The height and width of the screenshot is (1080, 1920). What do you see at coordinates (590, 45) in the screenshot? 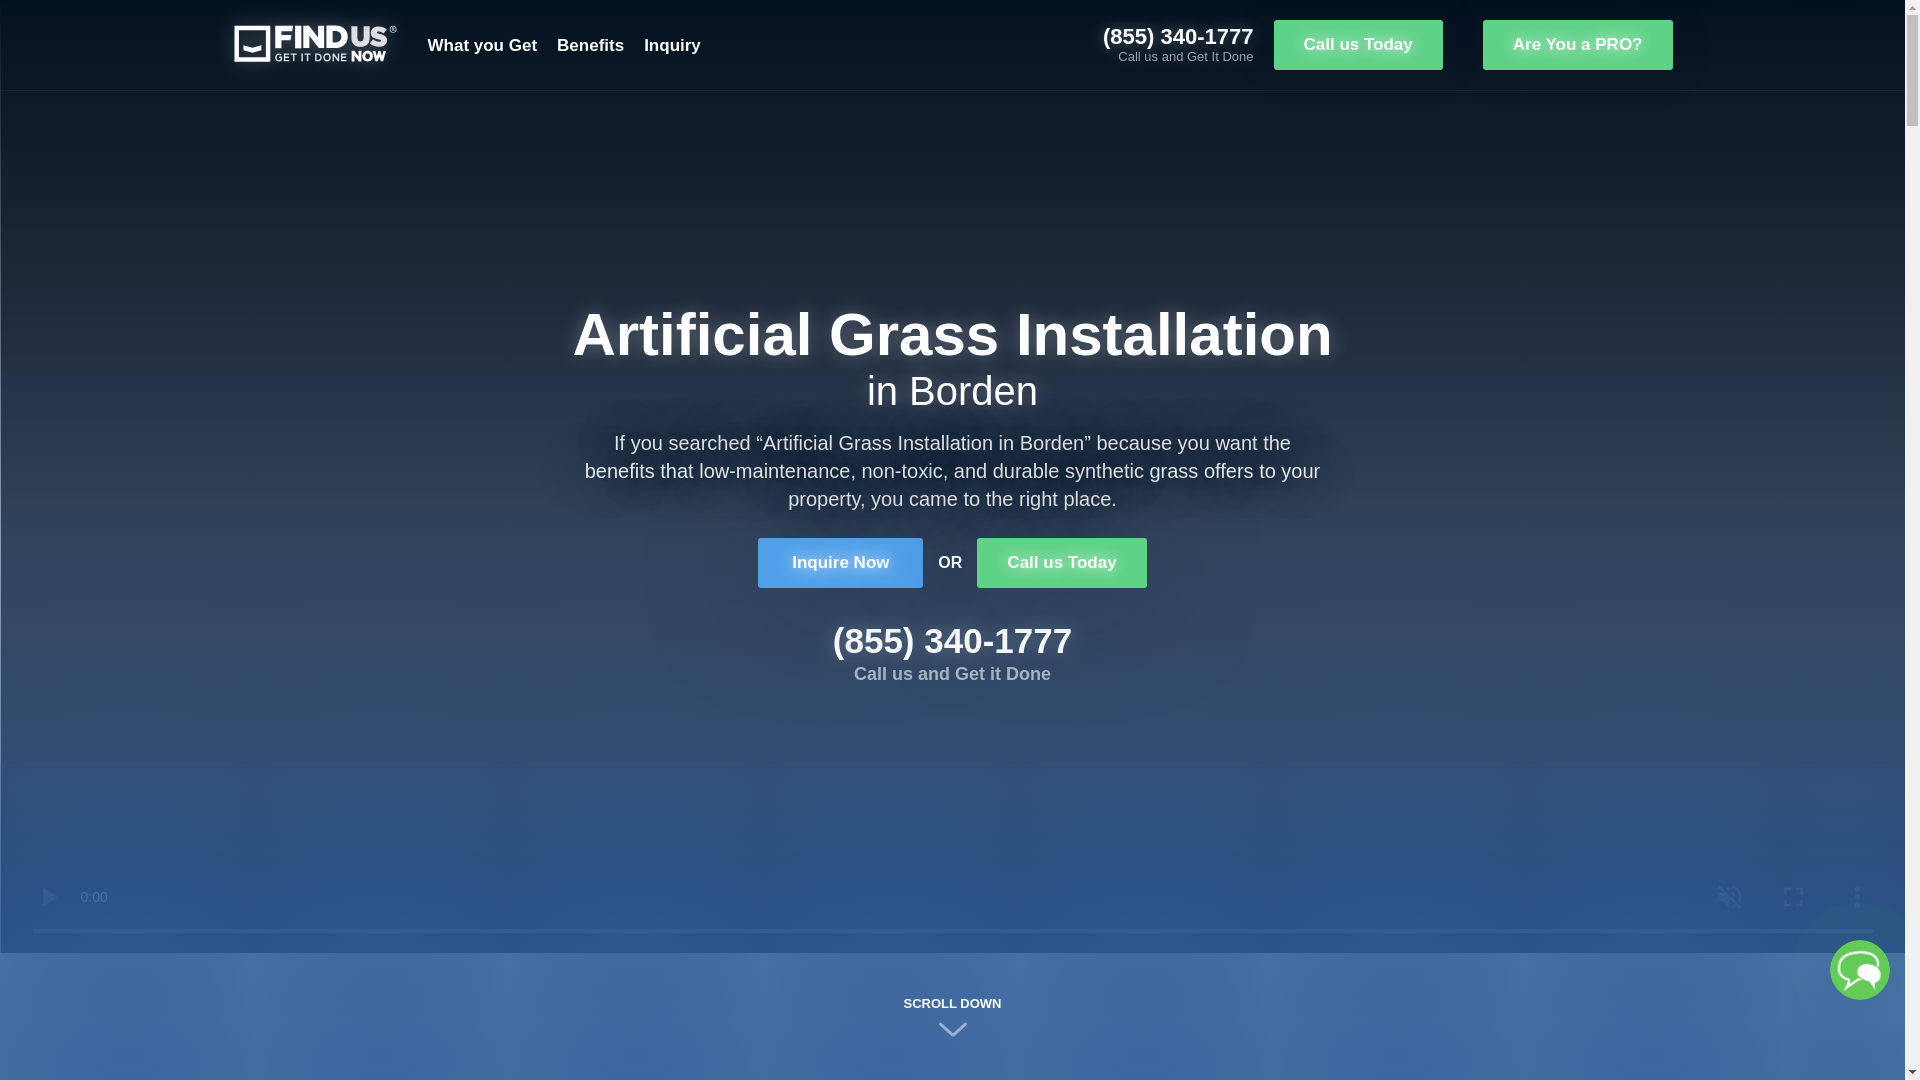
I see `Benefits` at bounding box center [590, 45].